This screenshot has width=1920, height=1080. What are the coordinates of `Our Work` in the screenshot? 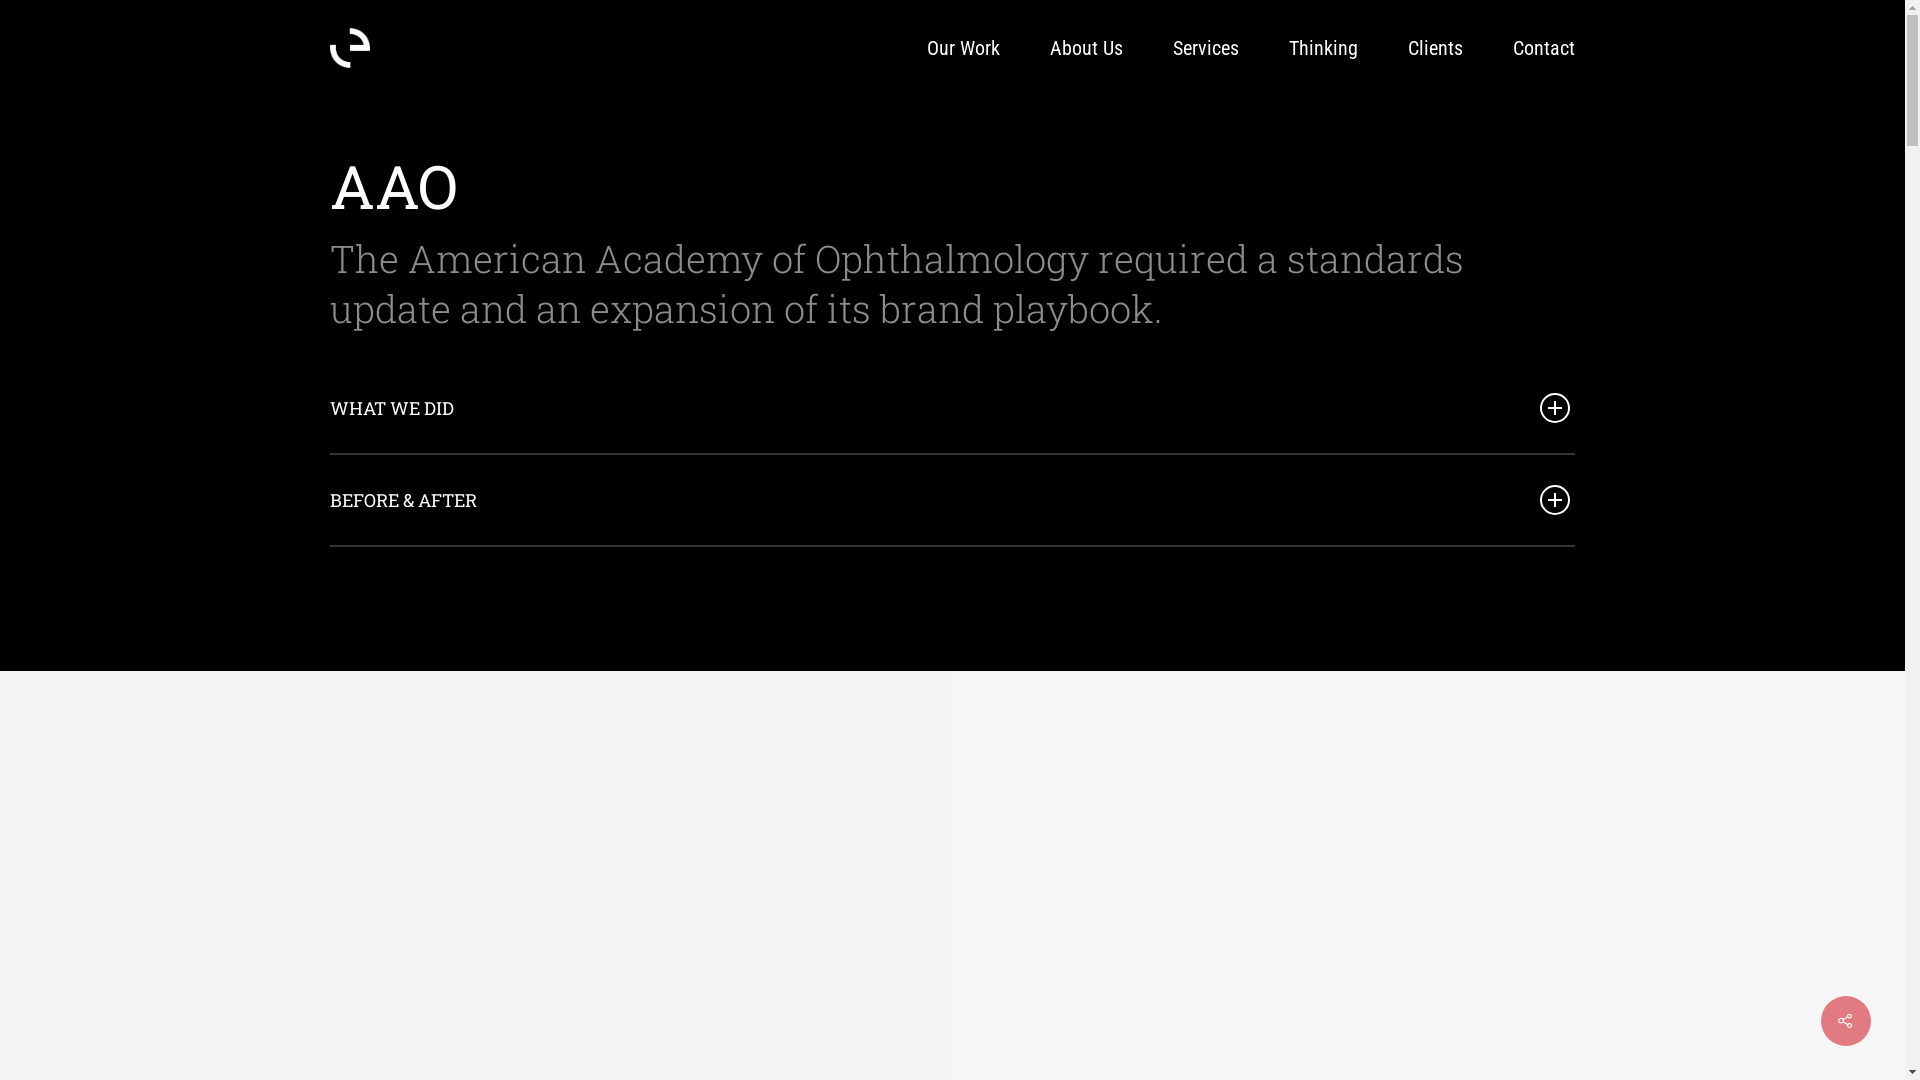 It's located at (964, 48).